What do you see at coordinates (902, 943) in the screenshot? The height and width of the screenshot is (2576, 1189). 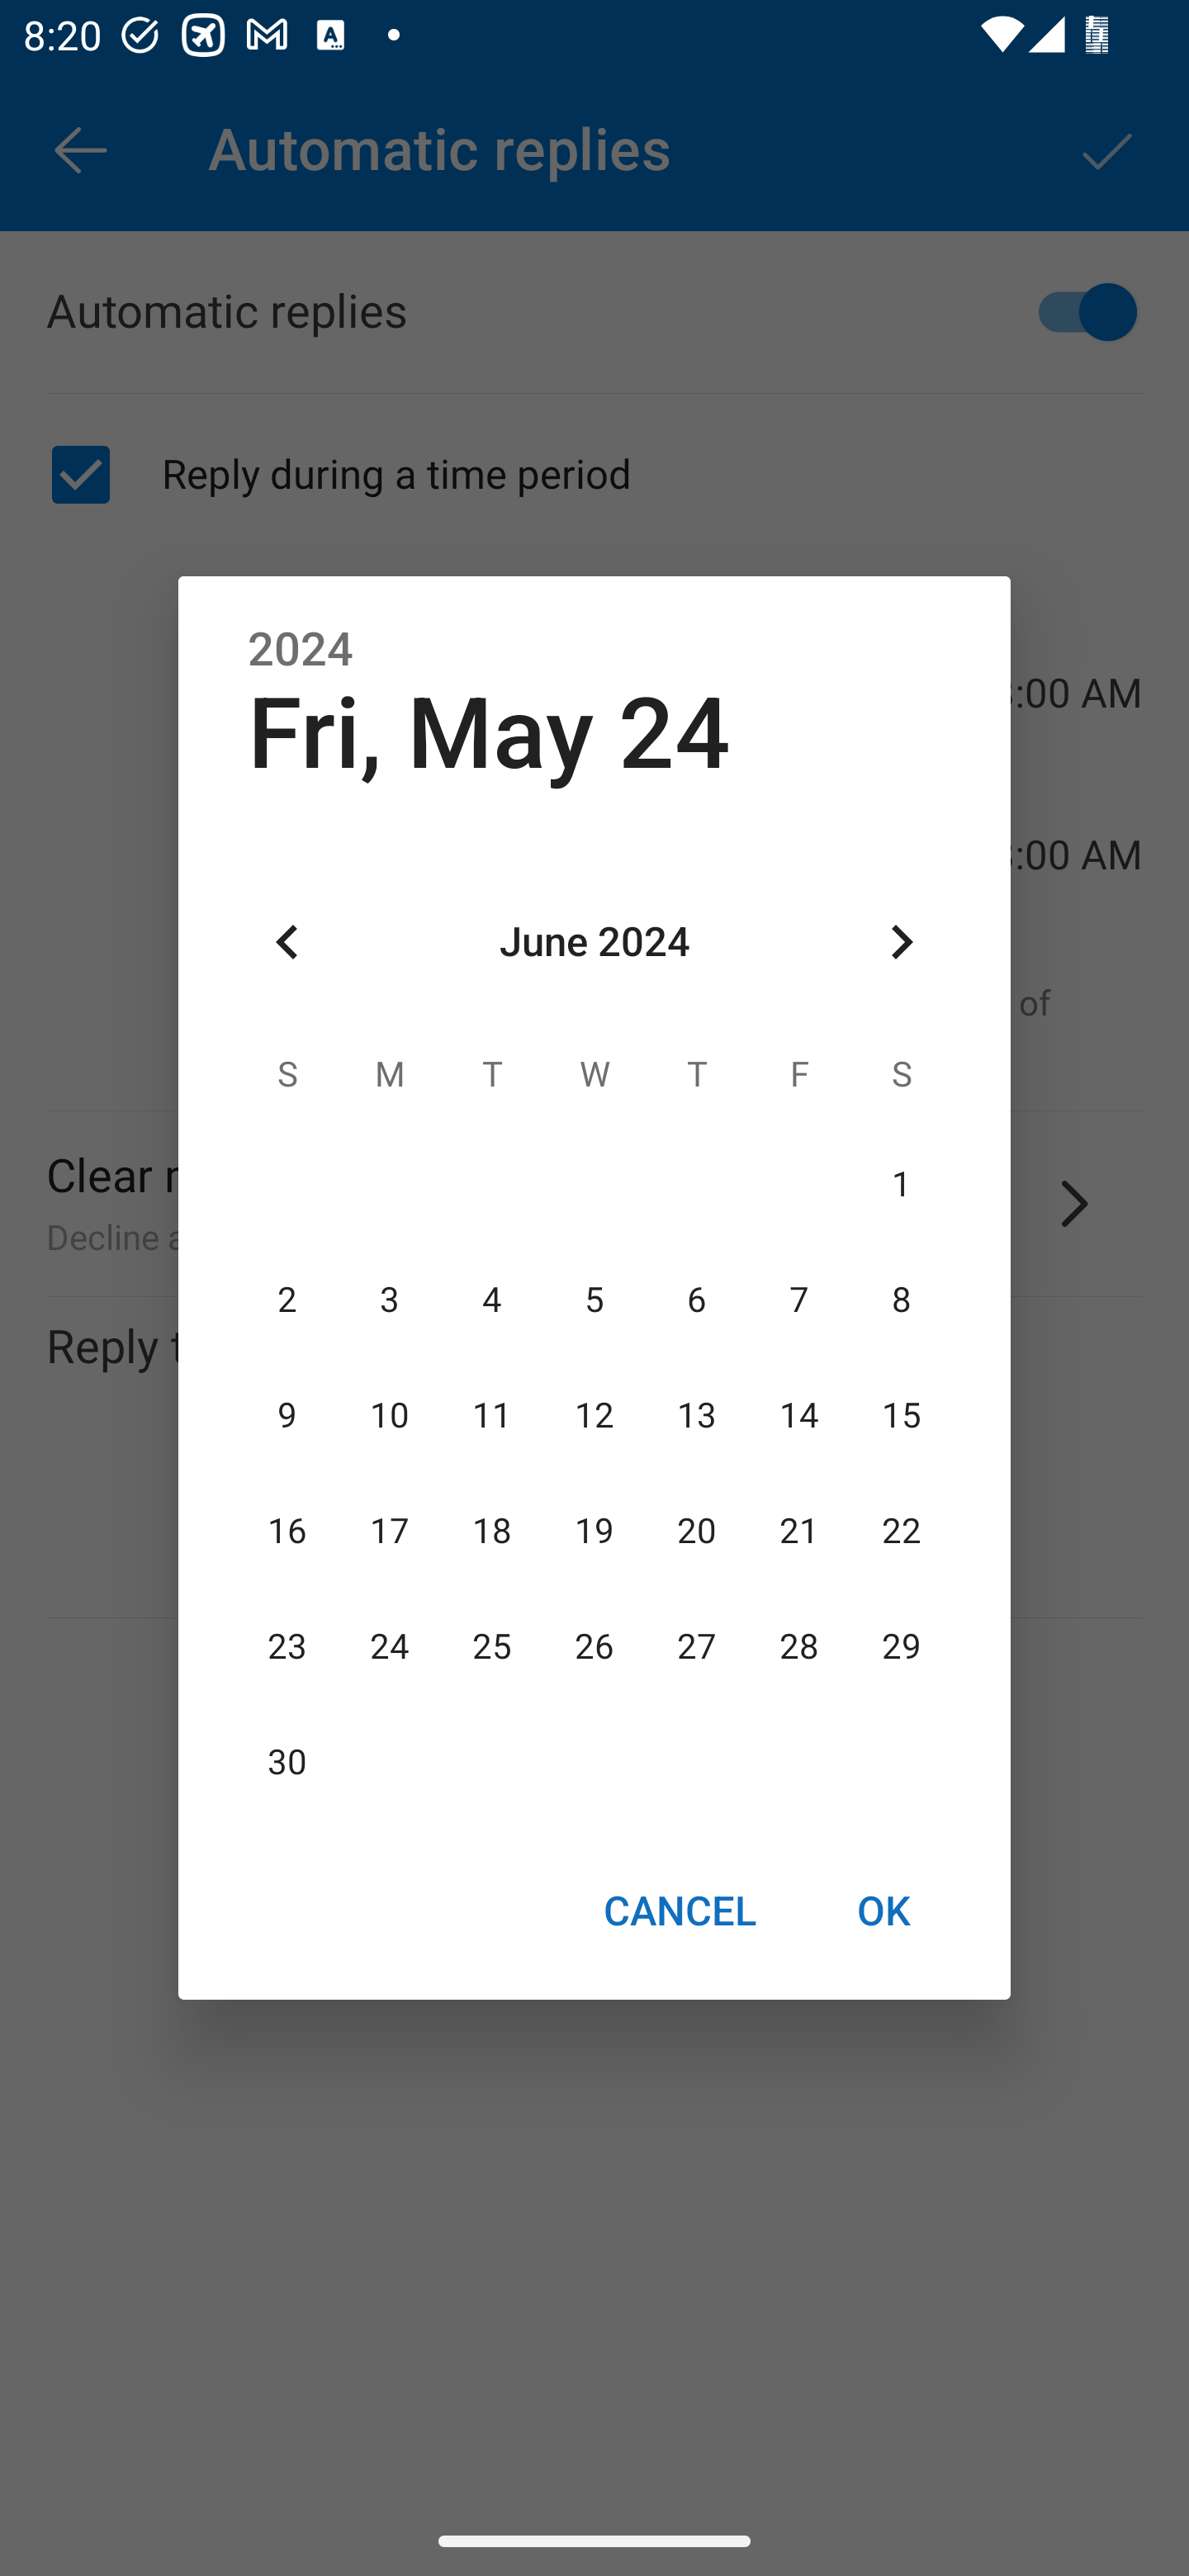 I see `Next month` at bounding box center [902, 943].